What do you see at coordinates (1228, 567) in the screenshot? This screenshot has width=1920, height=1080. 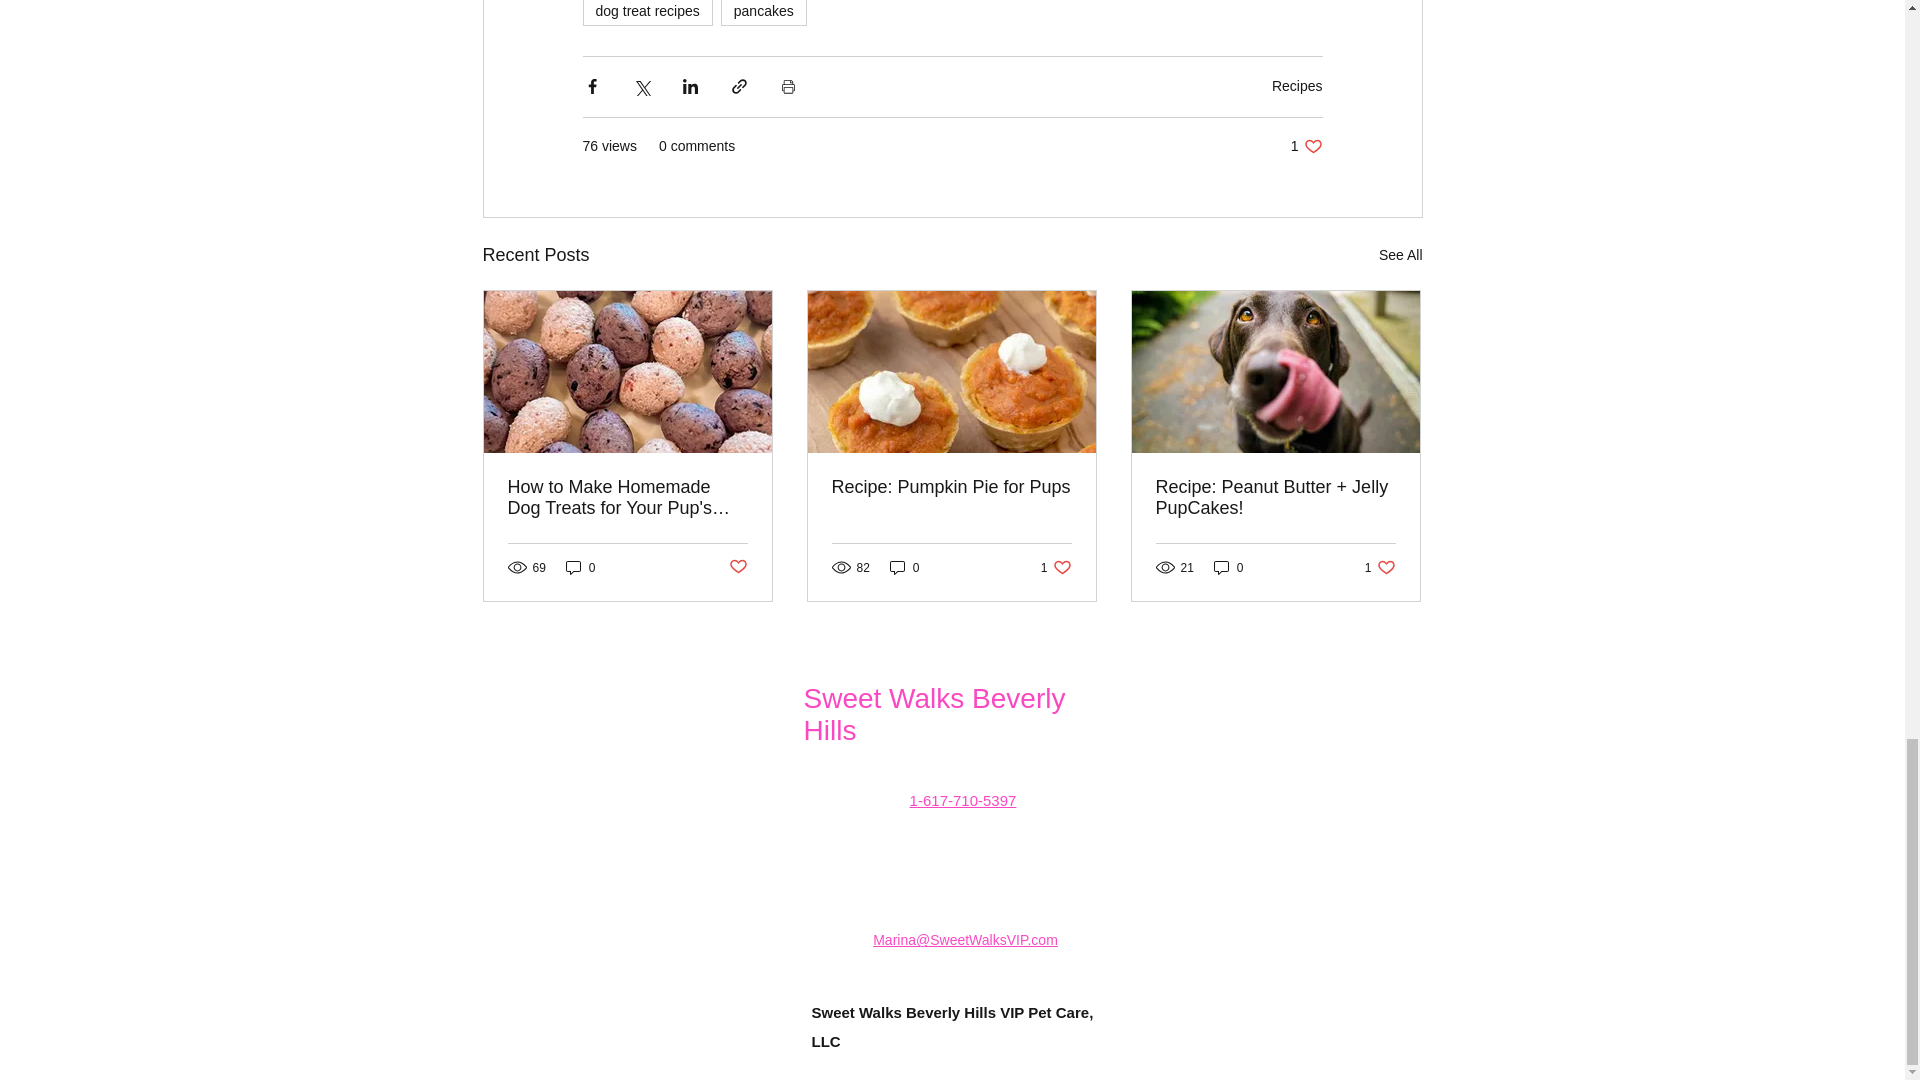 I see `0` at bounding box center [1228, 567].